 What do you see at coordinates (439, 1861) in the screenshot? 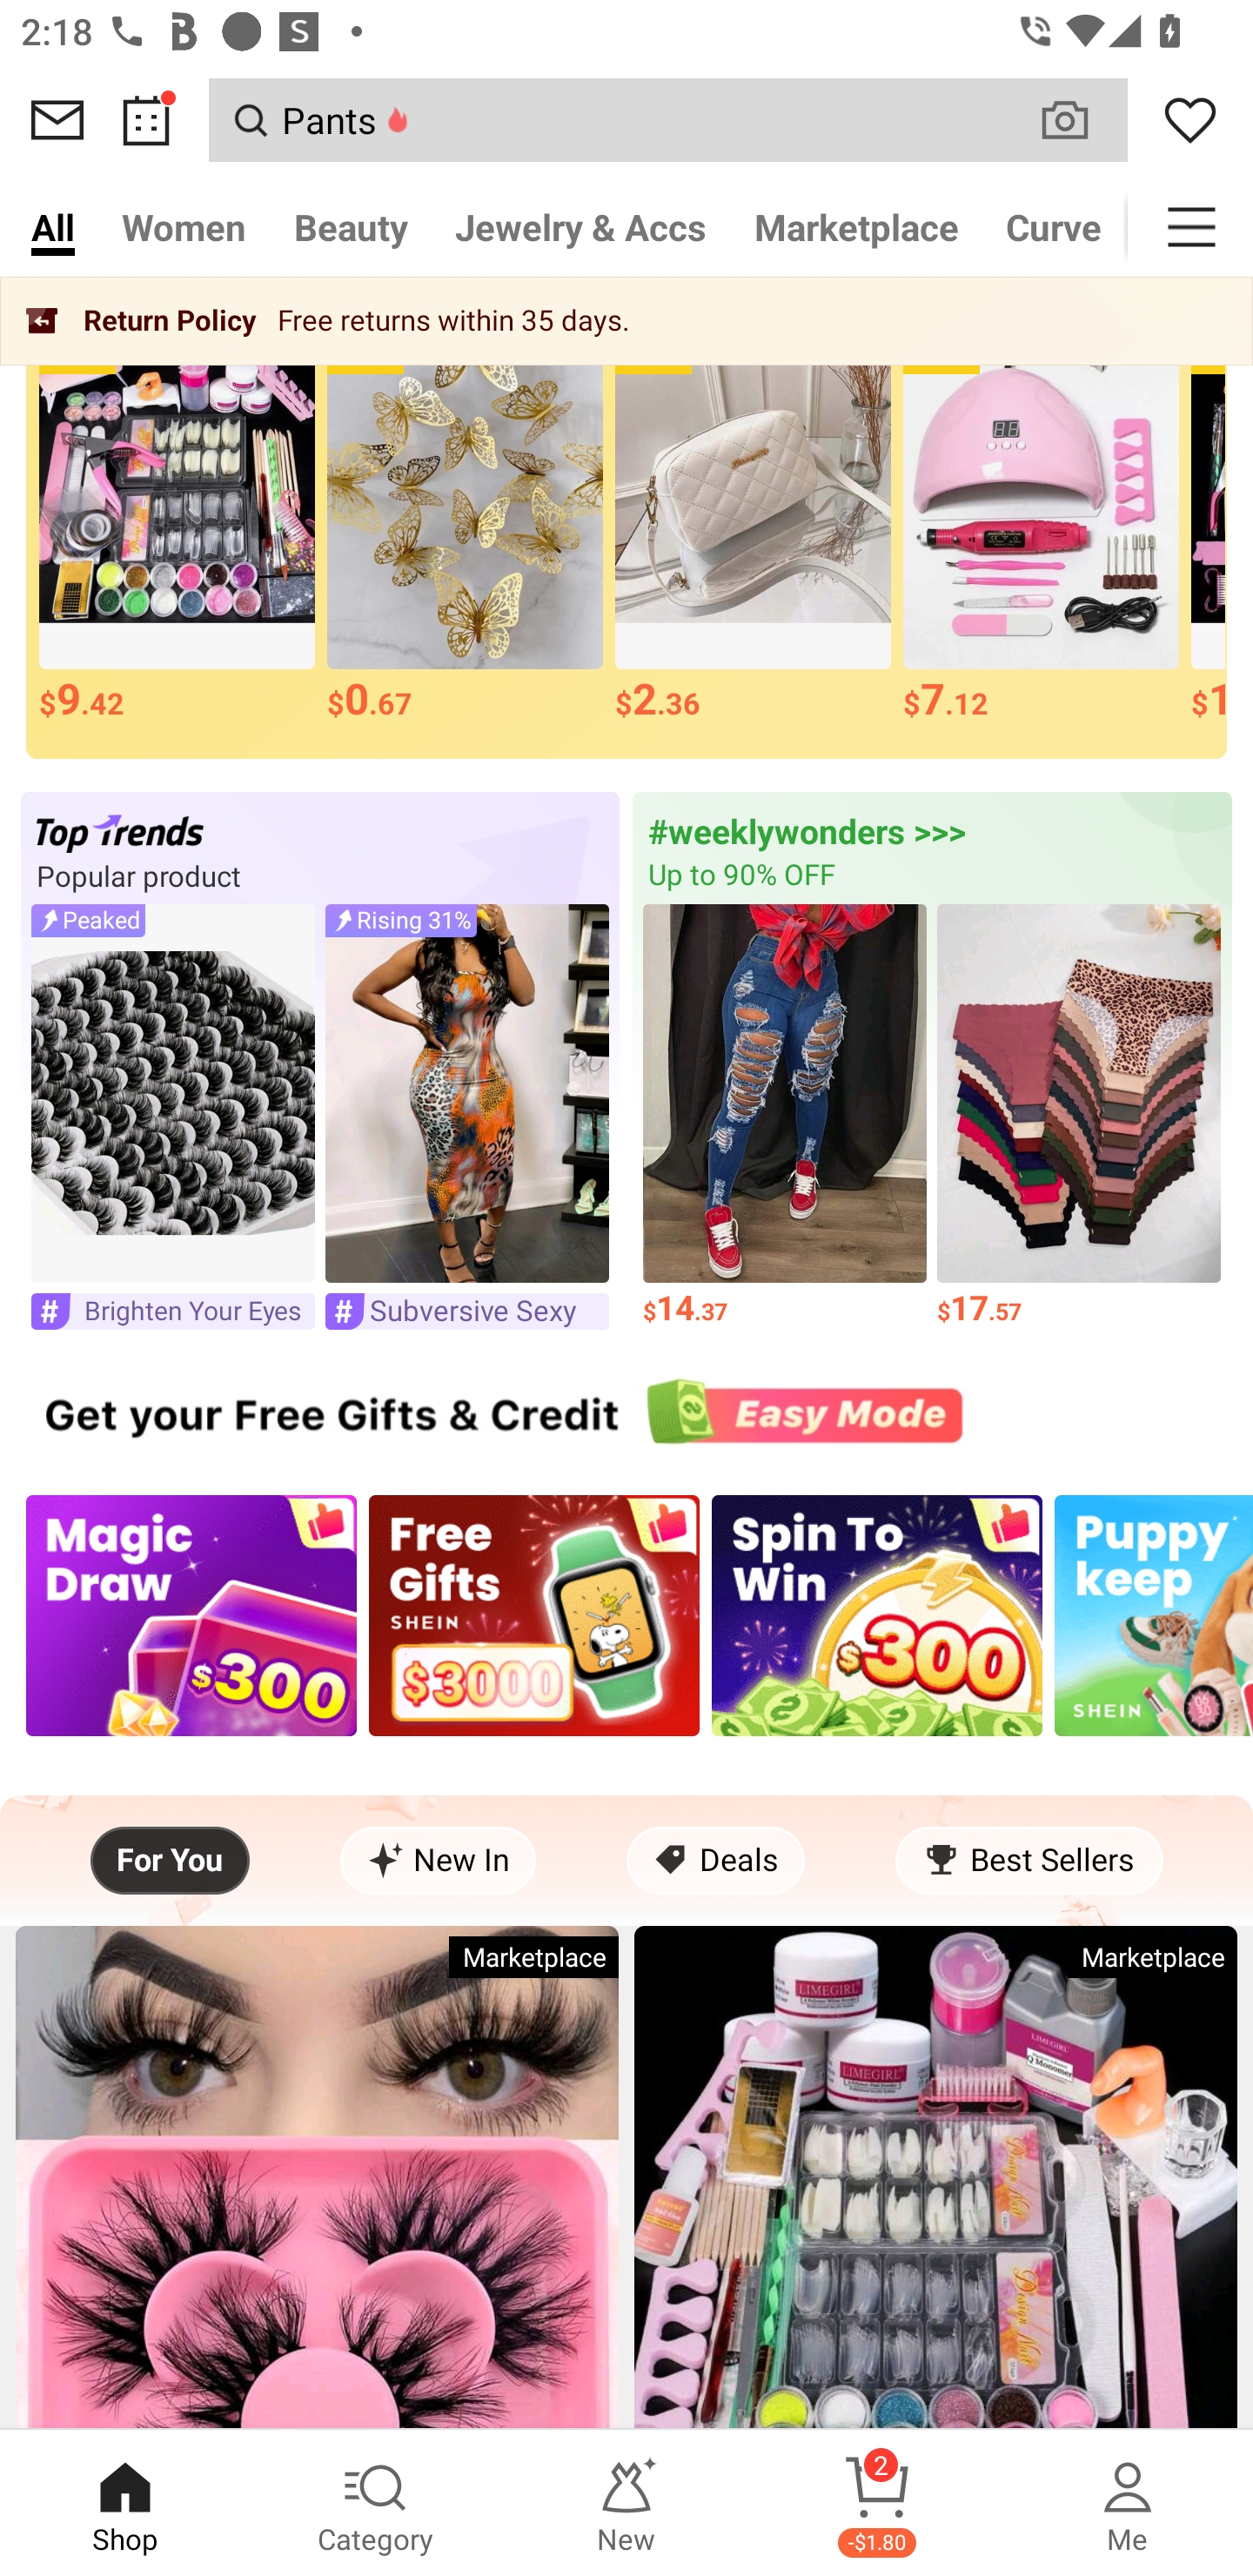
I see `New In` at bounding box center [439, 1861].